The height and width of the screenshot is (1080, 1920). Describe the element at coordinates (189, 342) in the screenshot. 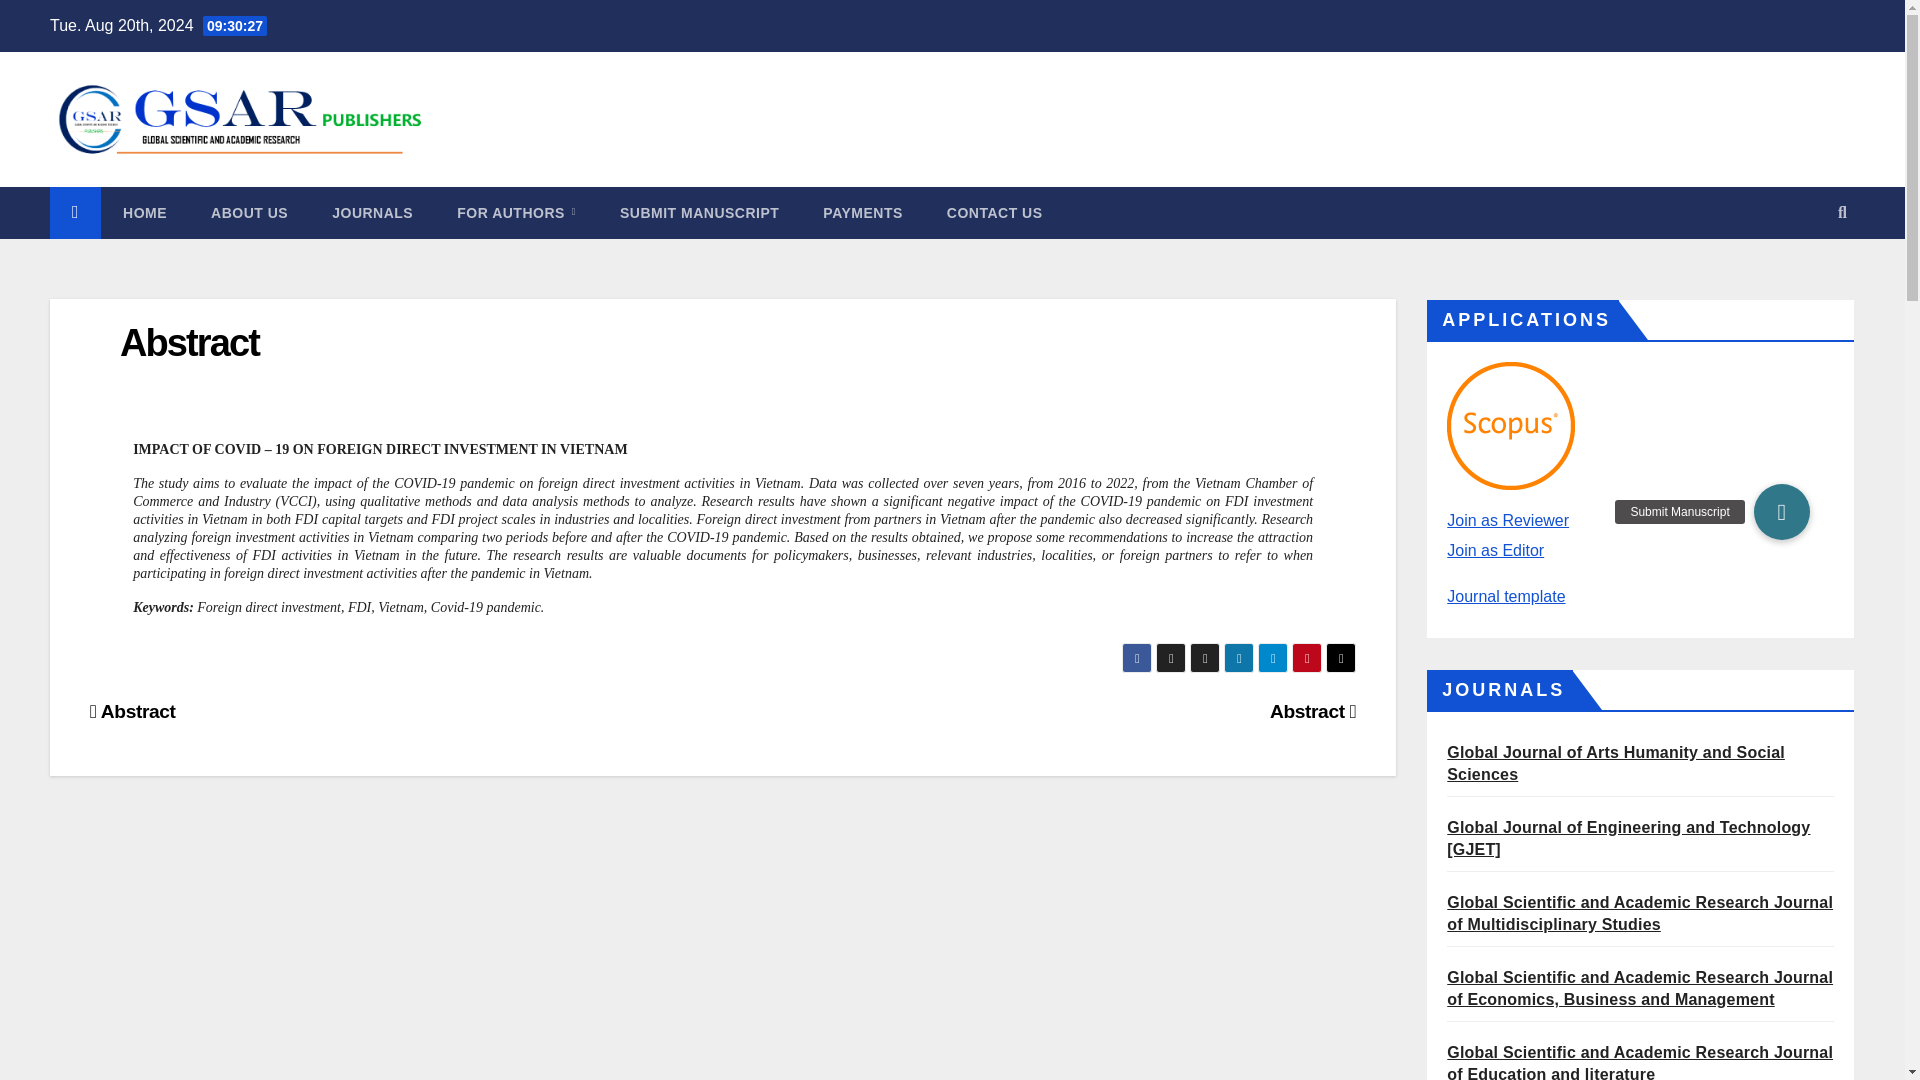

I see `Abstract` at that location.